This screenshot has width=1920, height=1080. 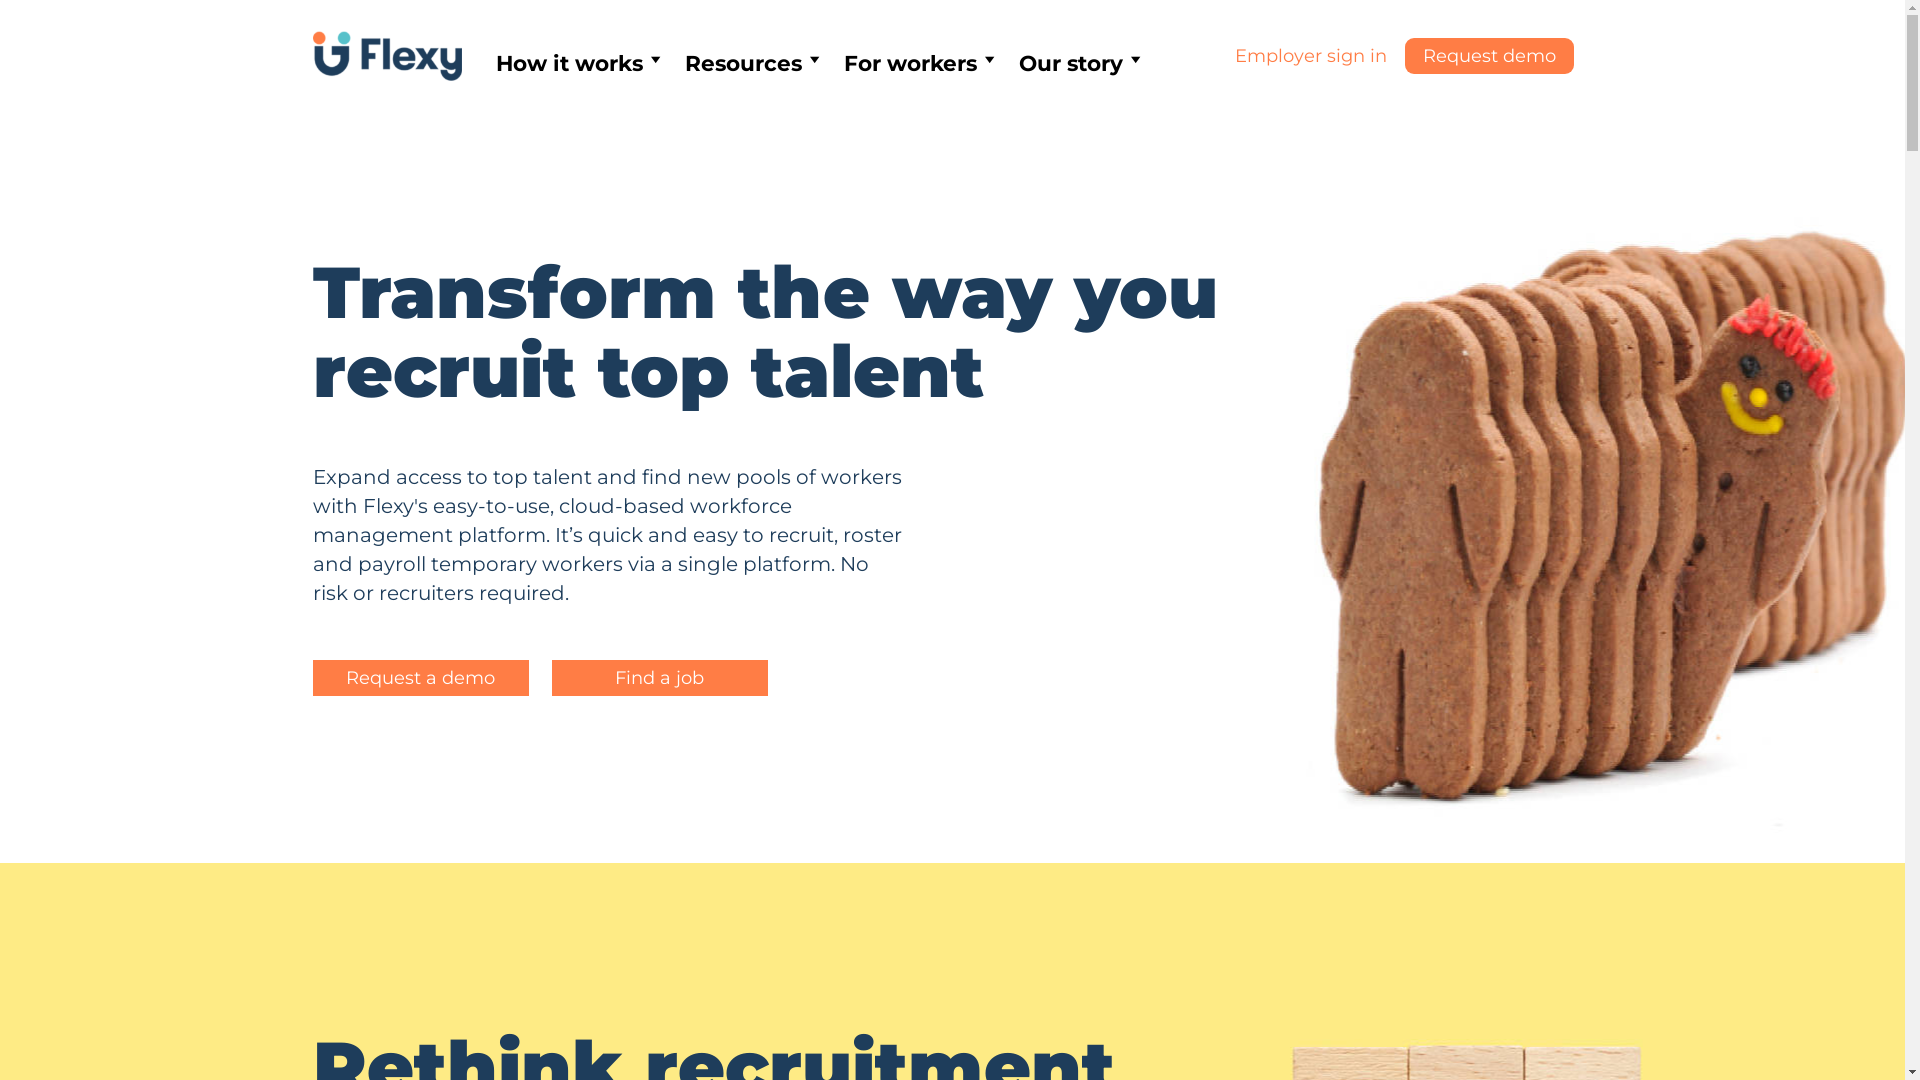 I want to click on Find a job, so click(x=660, y=678).